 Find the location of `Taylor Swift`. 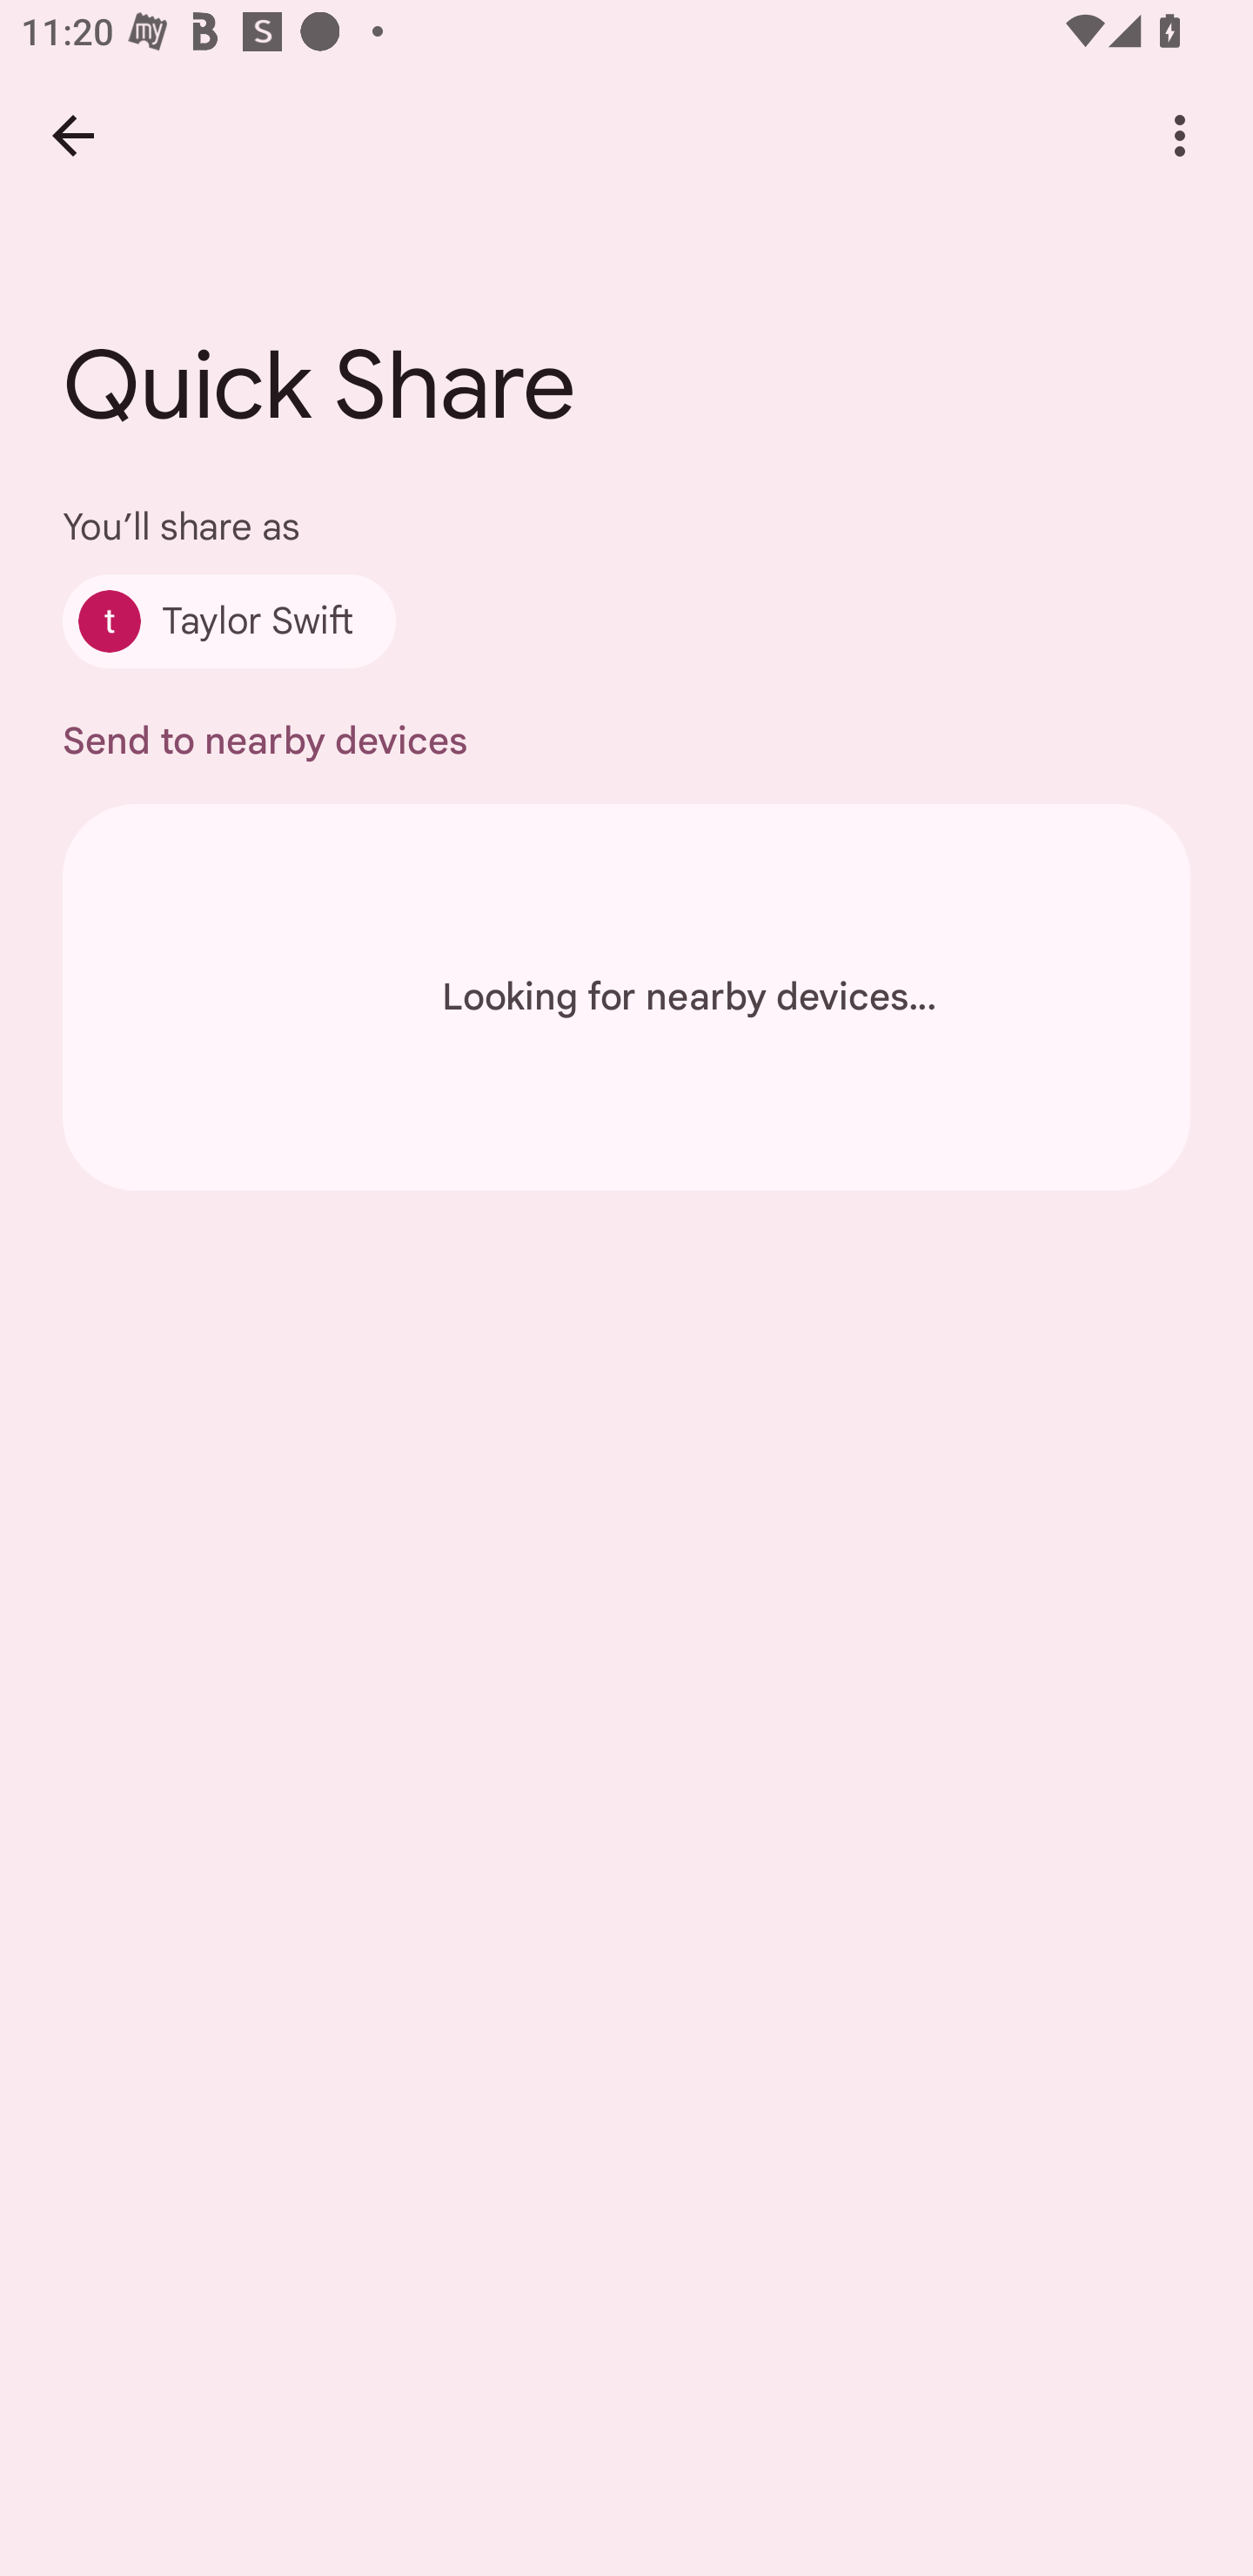

Taylor Swift is located at coordinates (230, 621).